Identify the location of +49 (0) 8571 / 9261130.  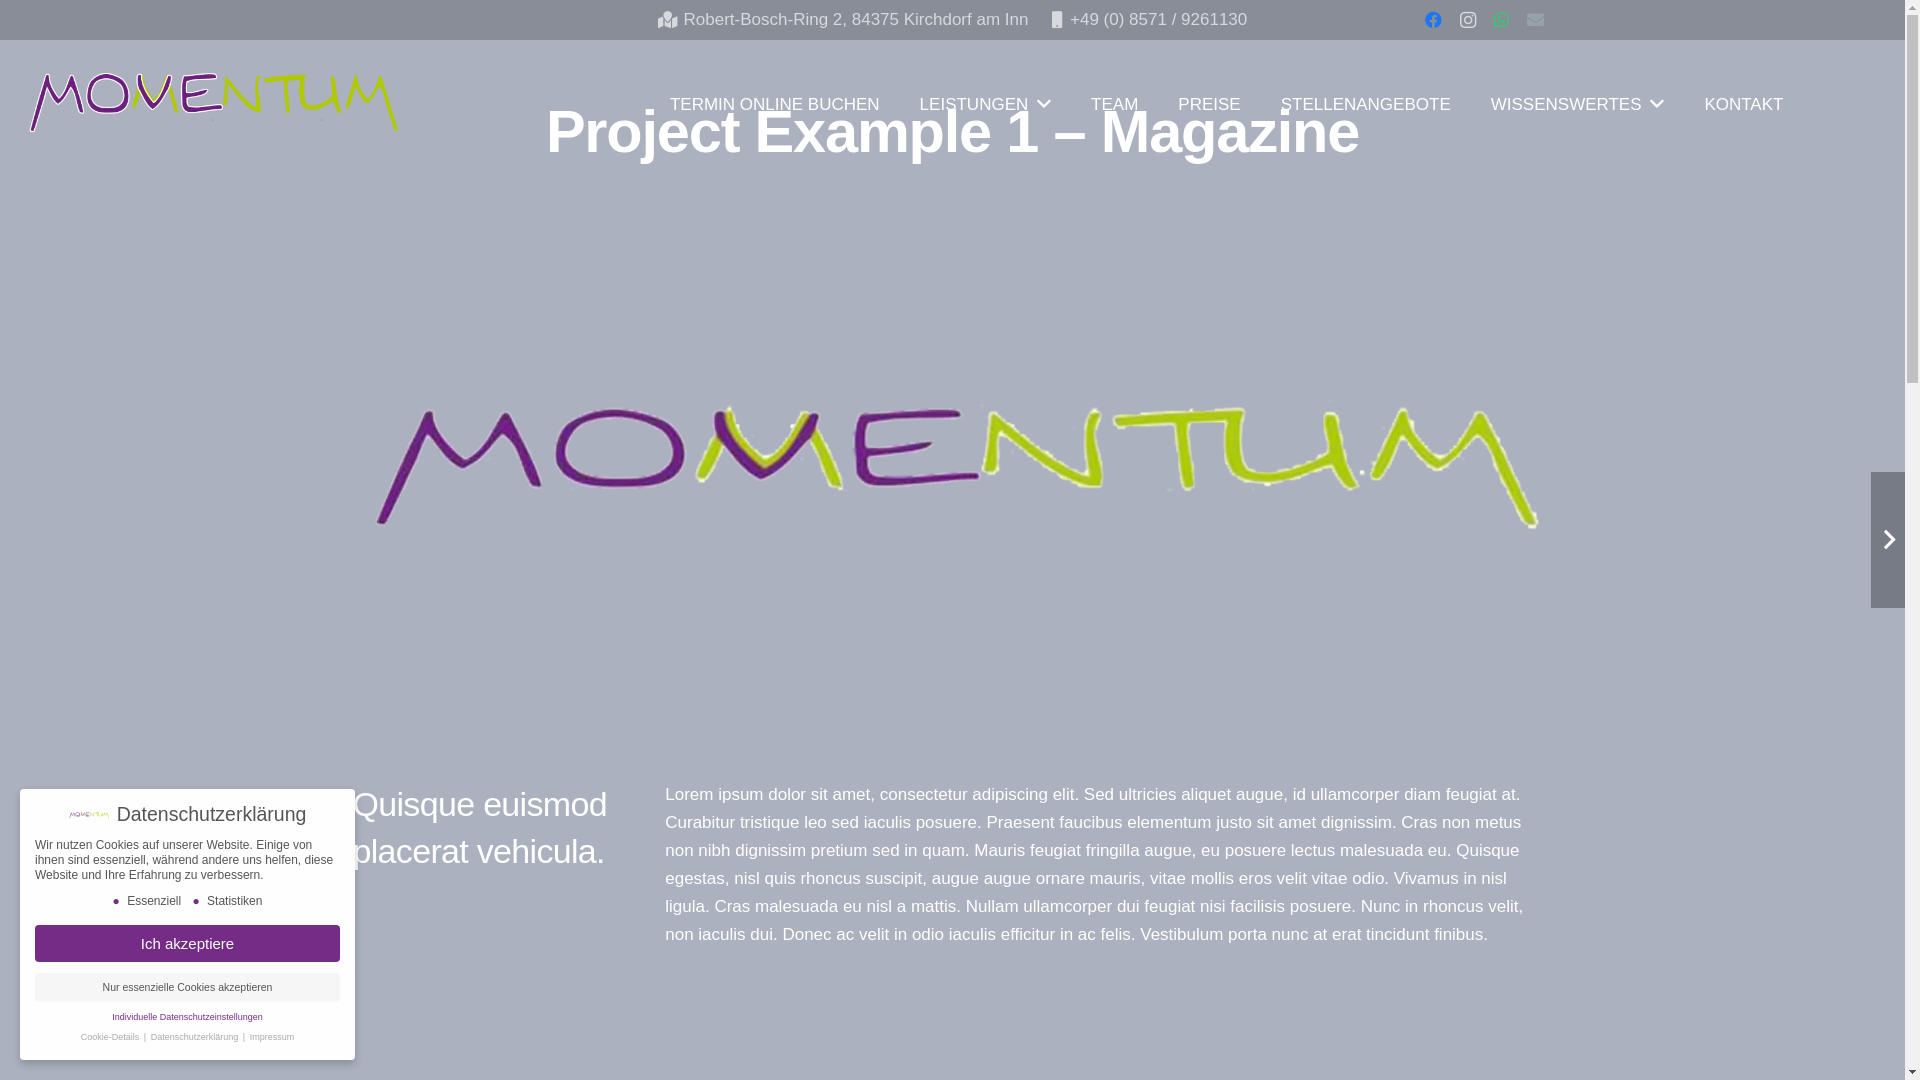
(1150, 20).